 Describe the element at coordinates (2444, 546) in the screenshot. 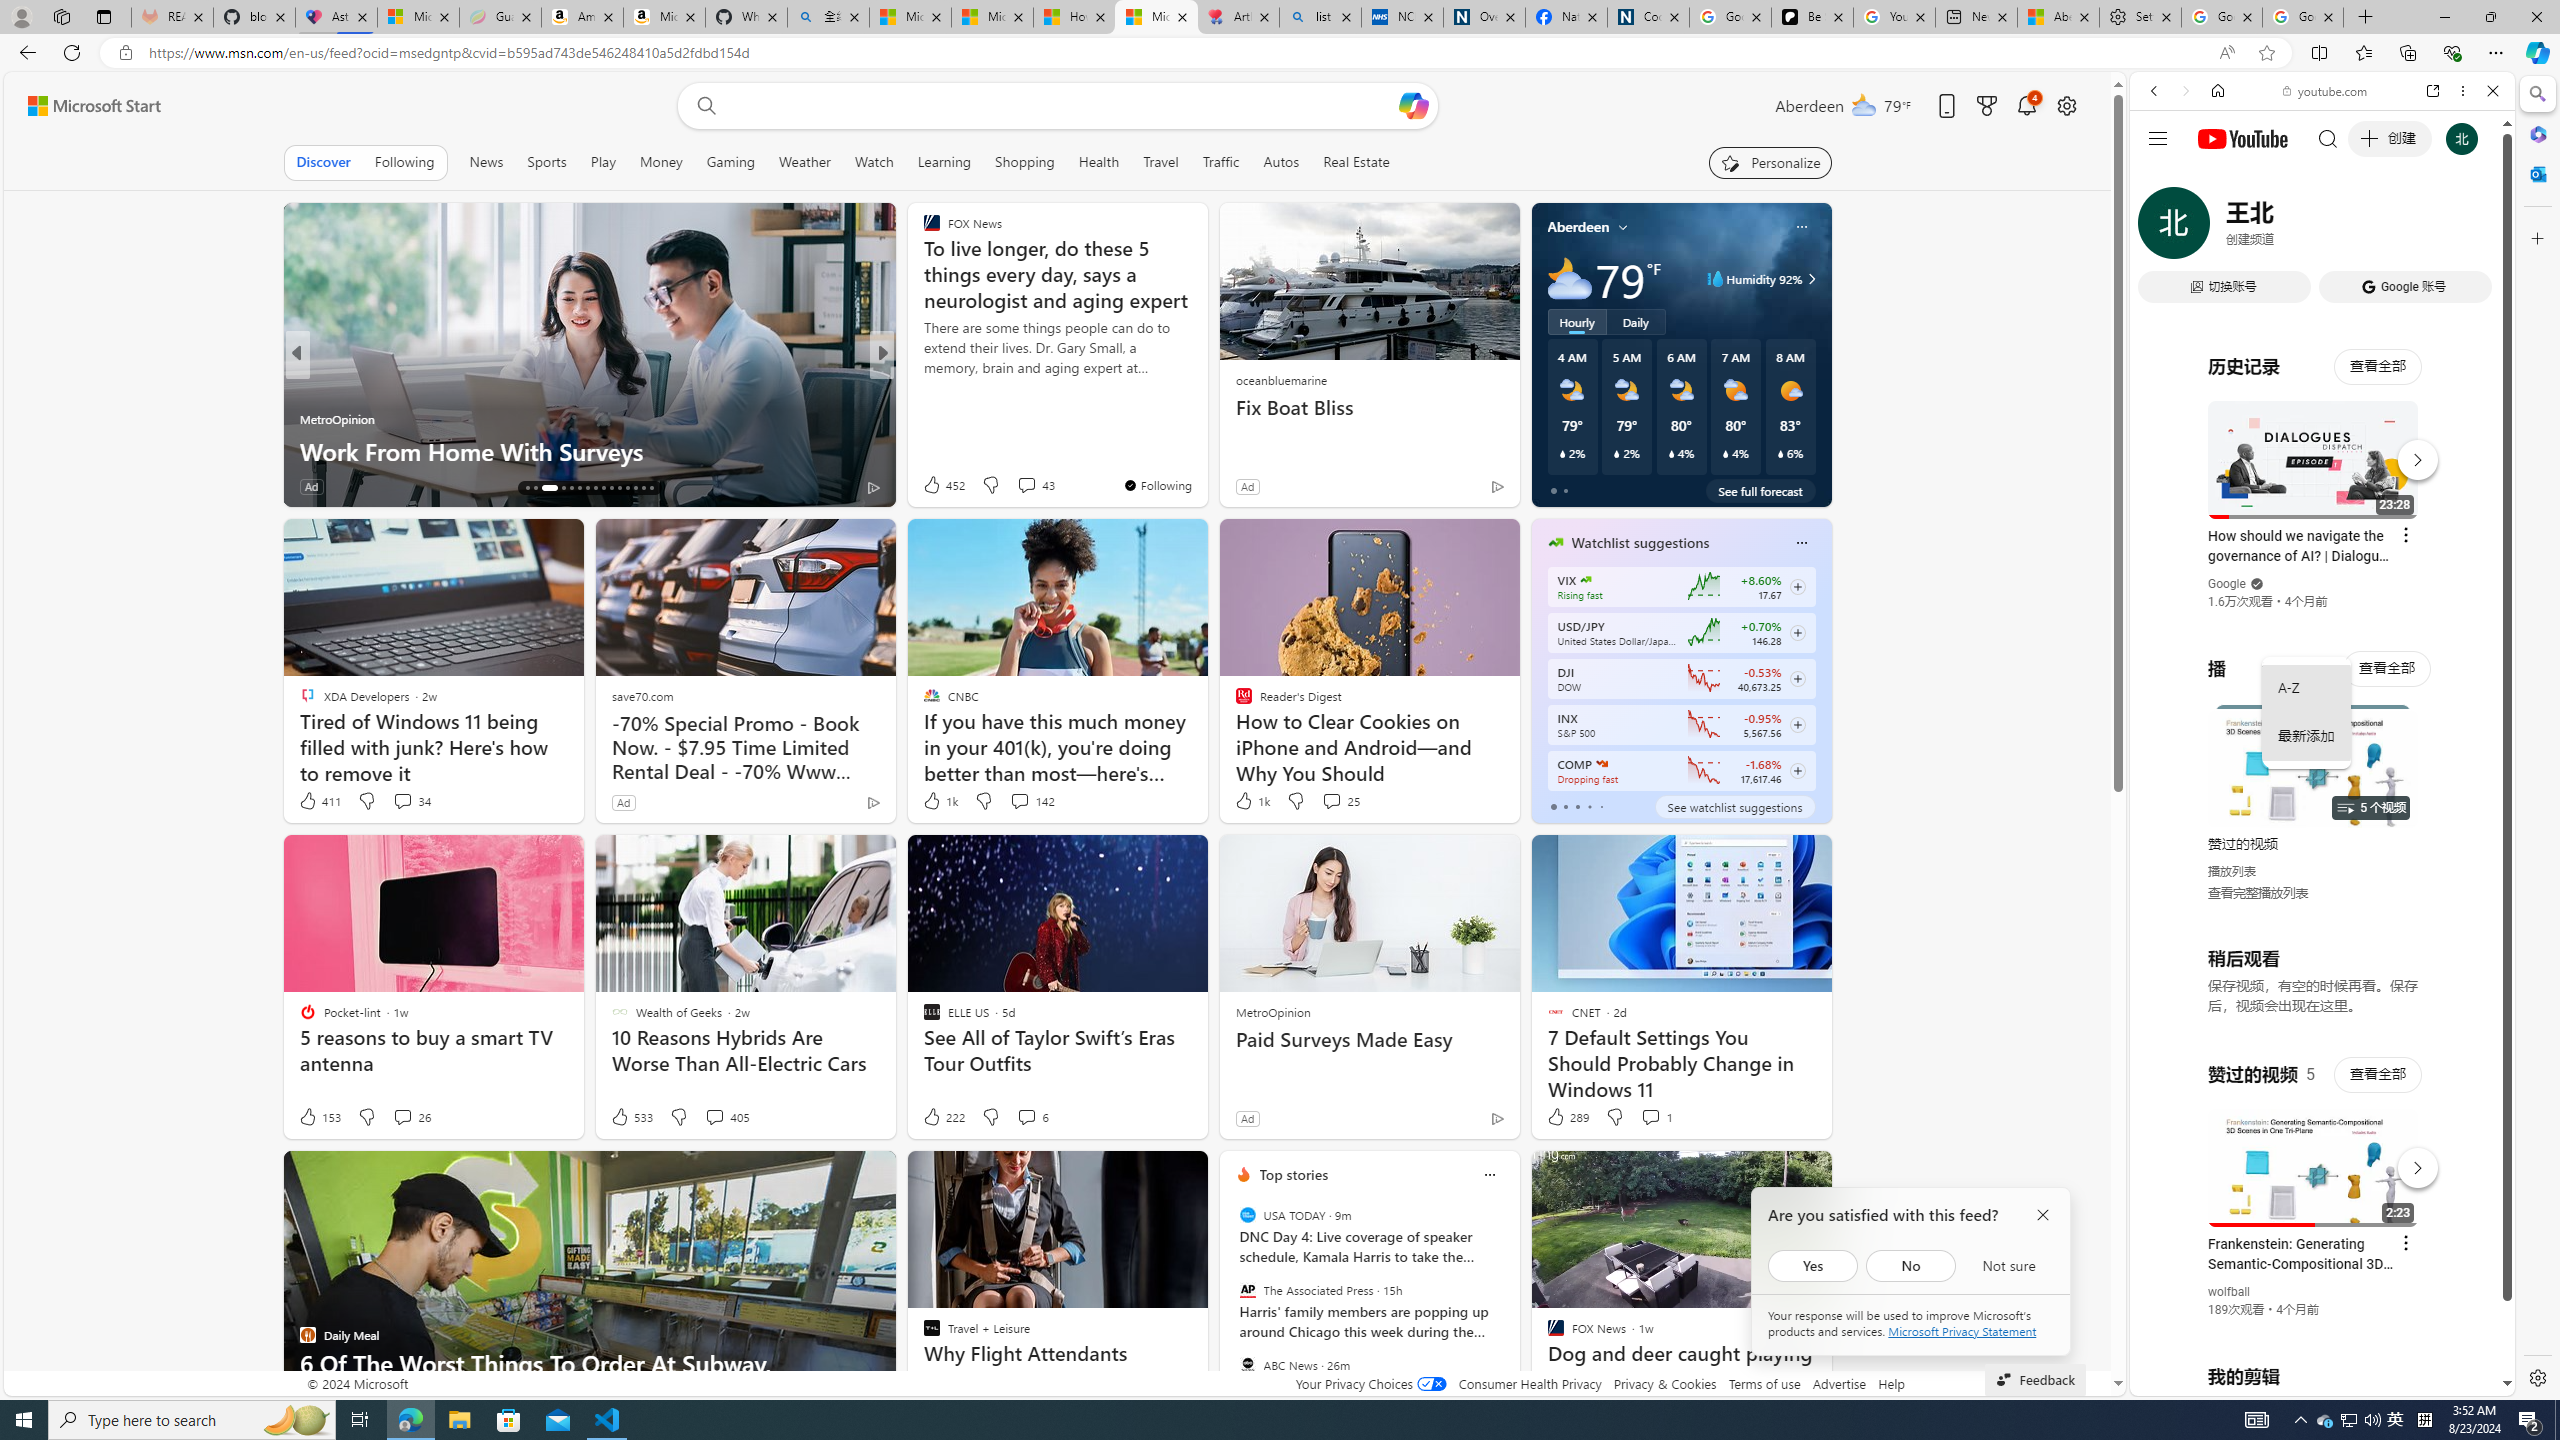

I see `Show More Music` at that location.